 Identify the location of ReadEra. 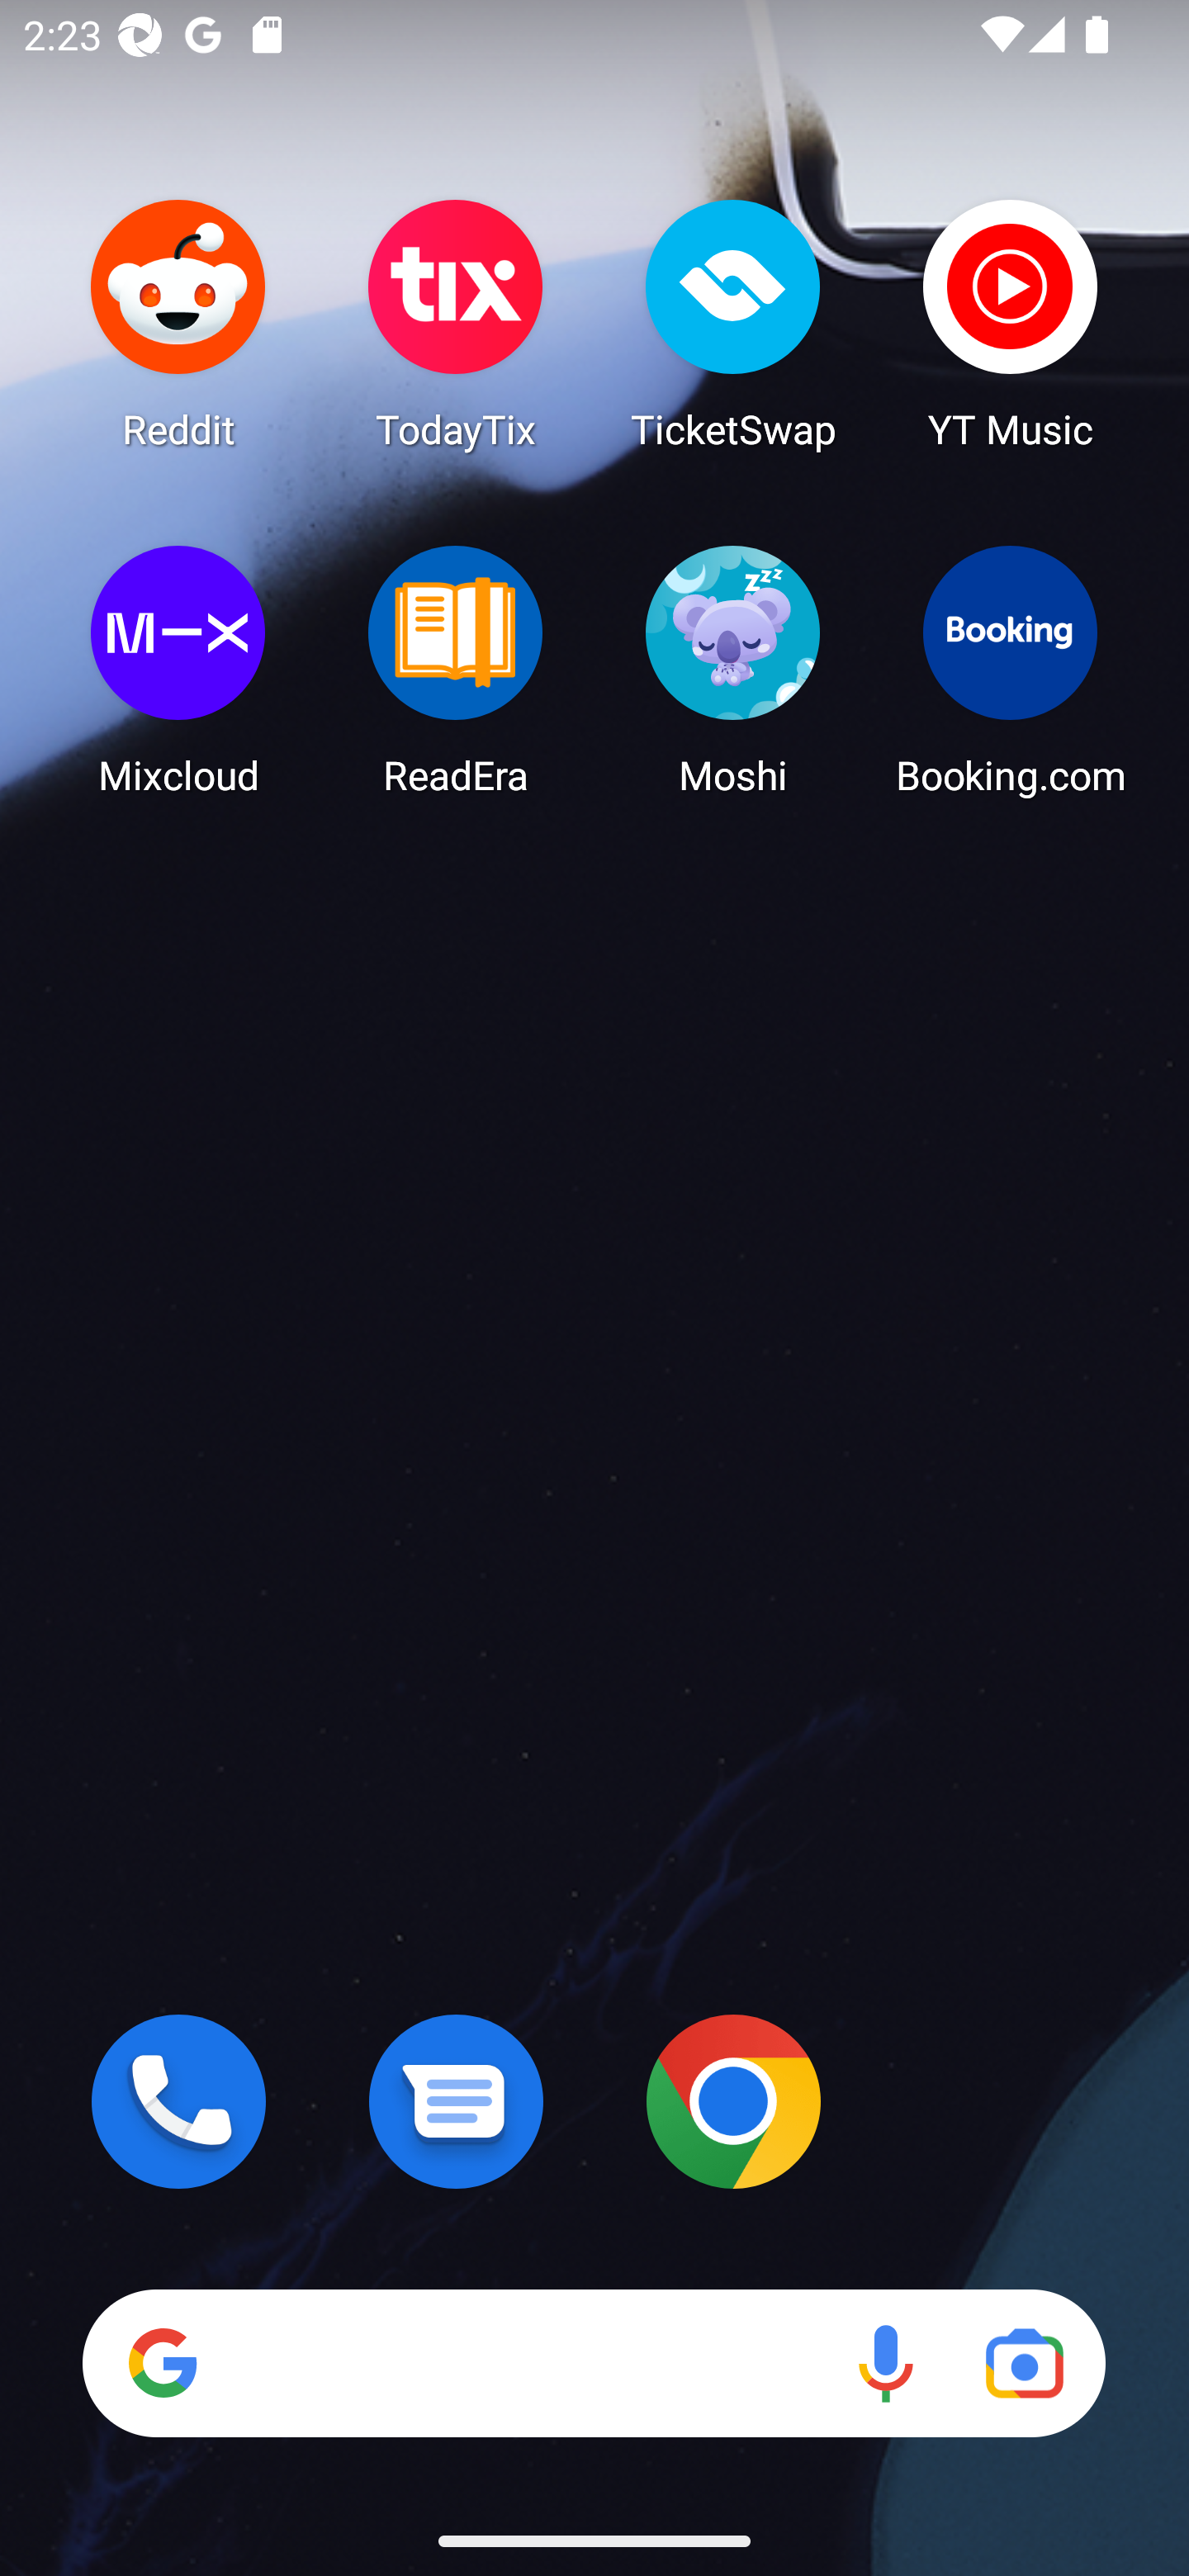
(456, 670).